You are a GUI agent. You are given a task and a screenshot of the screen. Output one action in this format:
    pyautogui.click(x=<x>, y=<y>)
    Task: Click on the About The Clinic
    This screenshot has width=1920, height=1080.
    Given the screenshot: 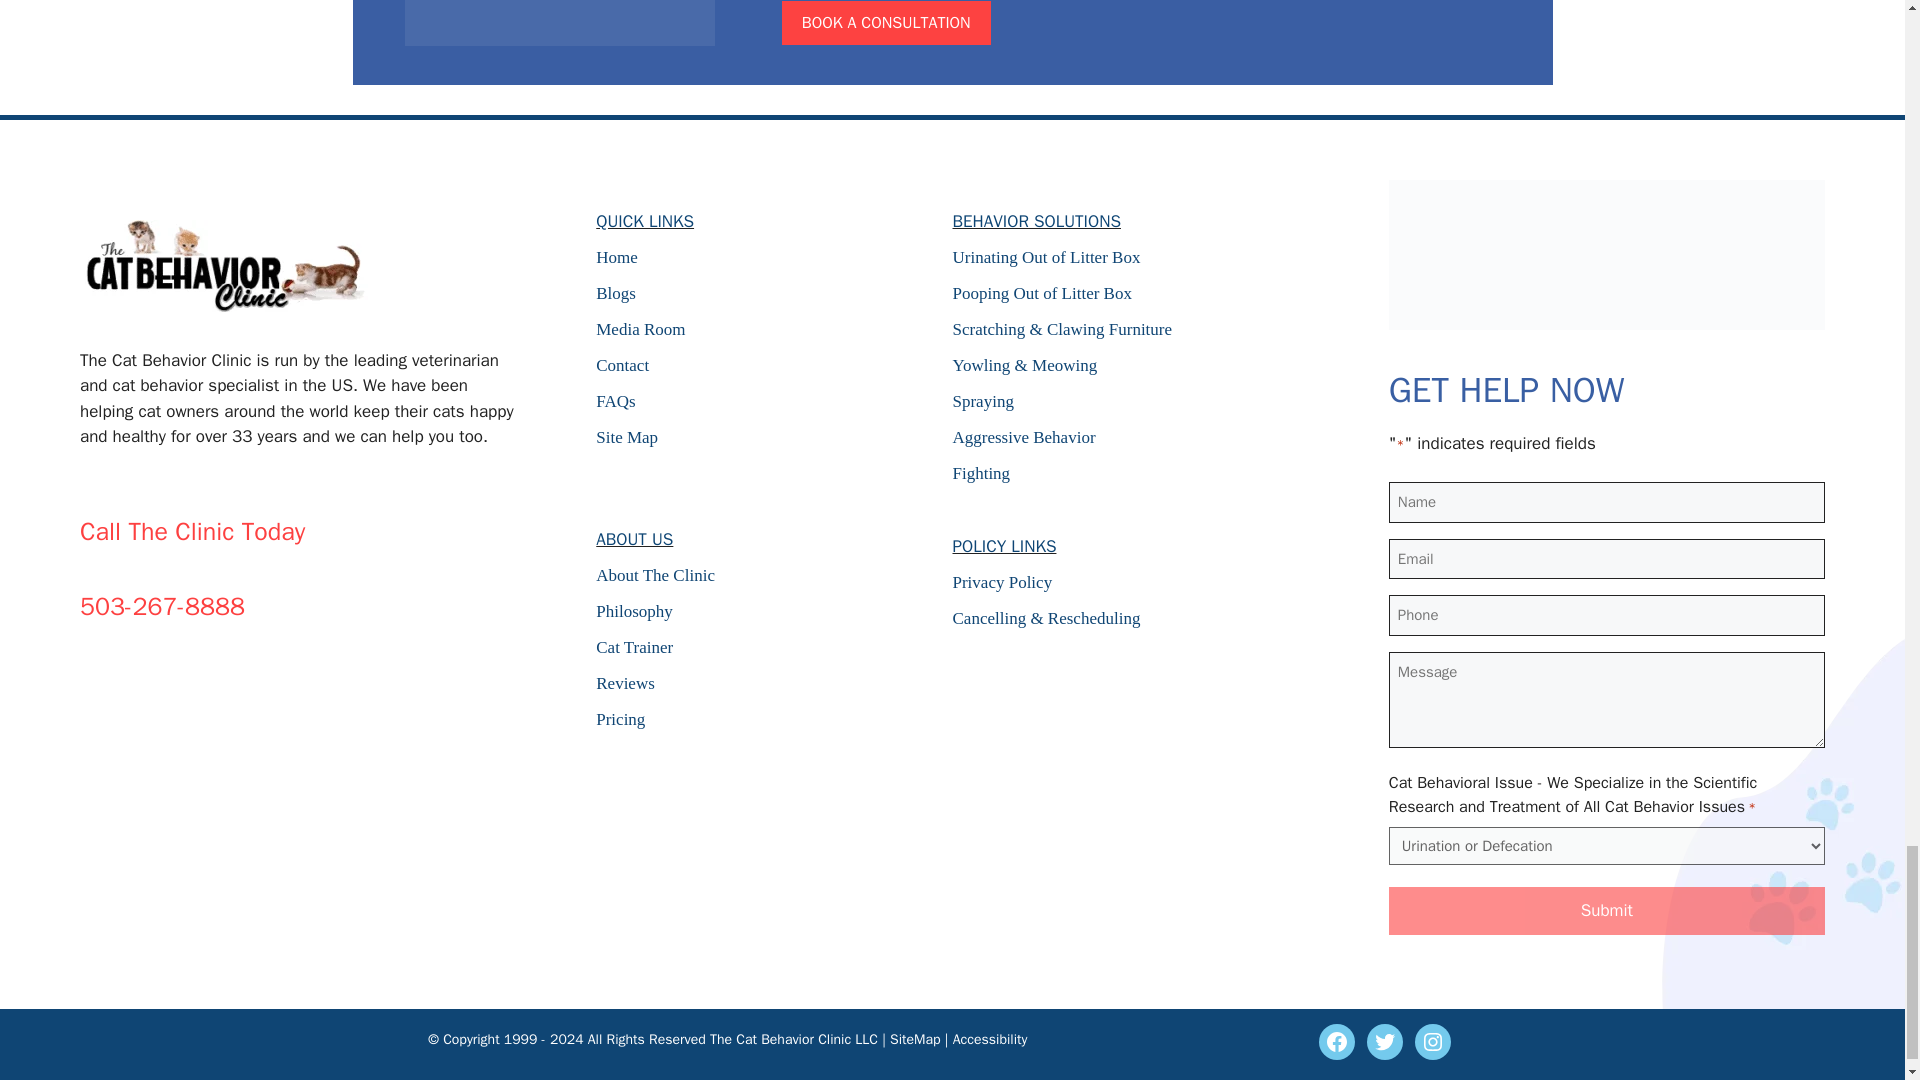 What is the action you would take?
    pyautogui.click(x=774, y=575)
    